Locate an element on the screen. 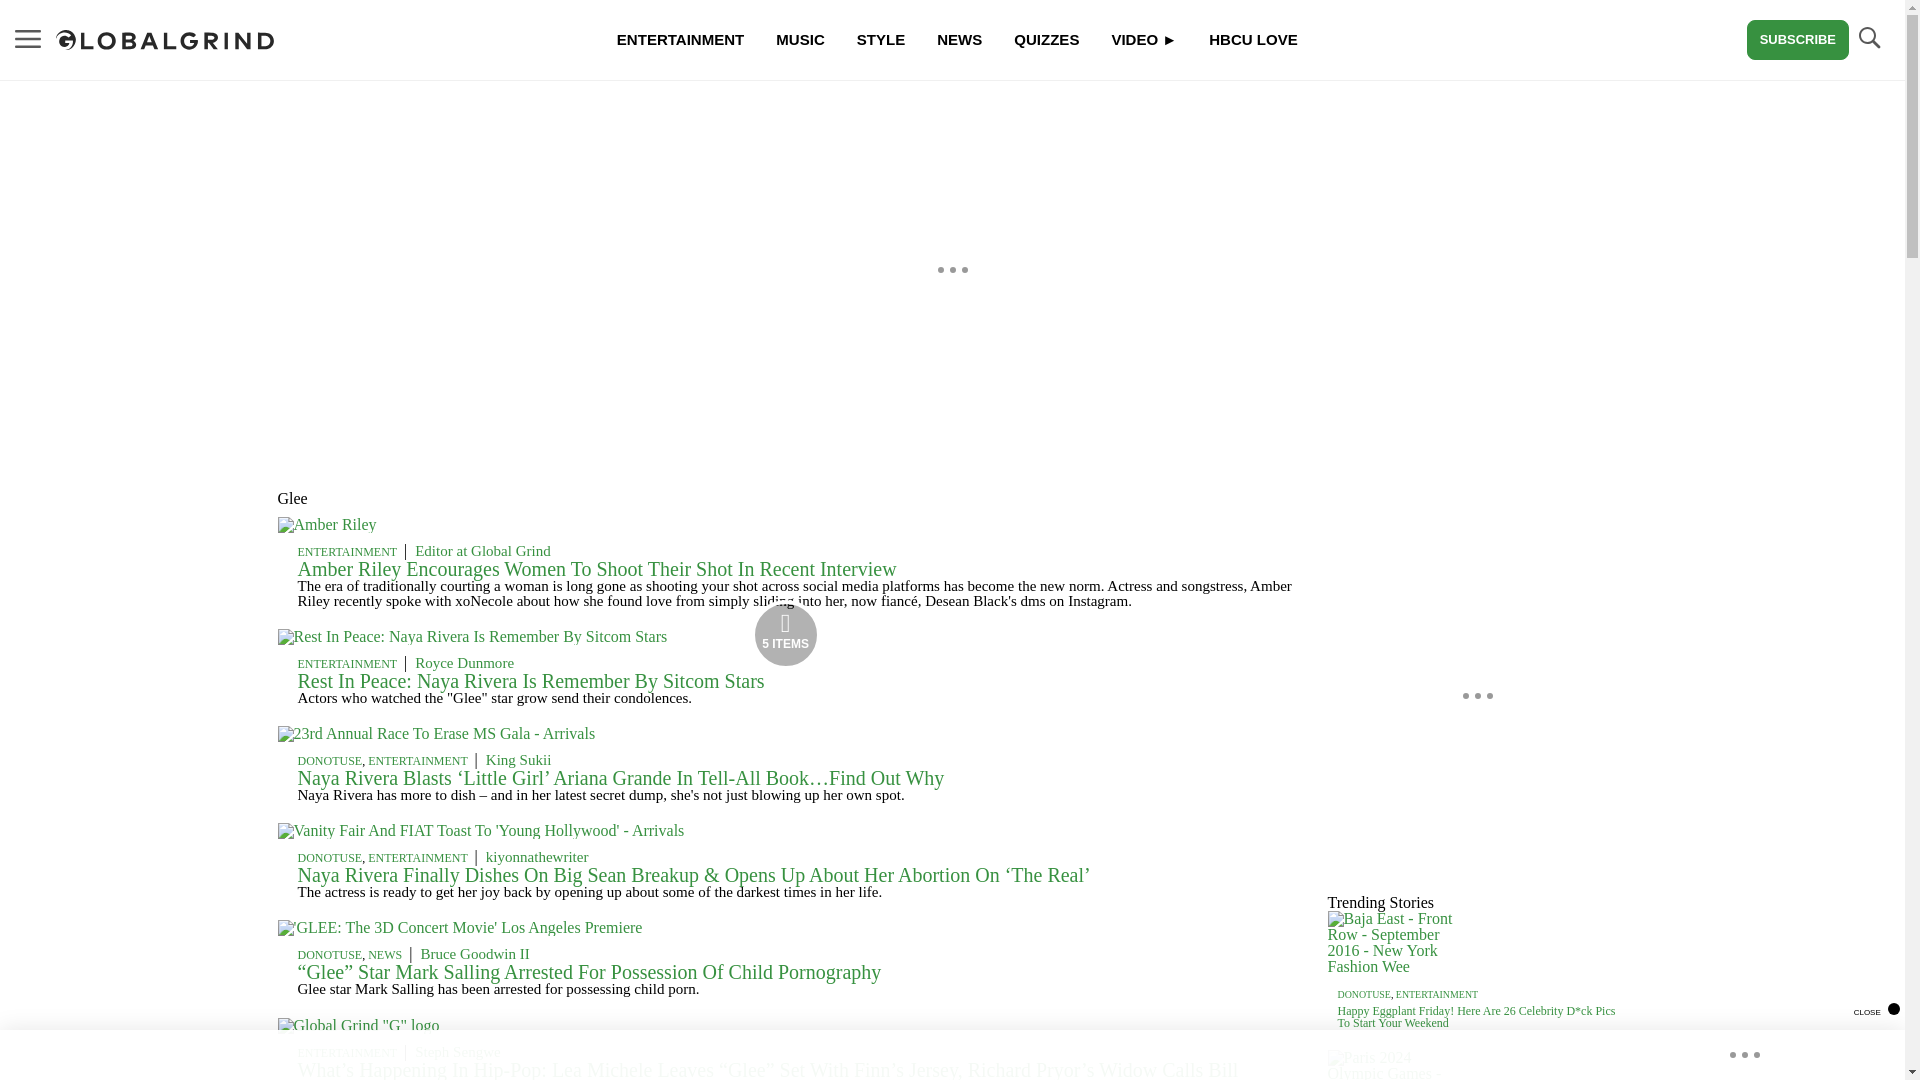 The width and height of the screenshot is (1920, 1080). Rest In Peace: Naya Rivera Is Remember By Sitcom Stars is located at coordinates (530, 680).